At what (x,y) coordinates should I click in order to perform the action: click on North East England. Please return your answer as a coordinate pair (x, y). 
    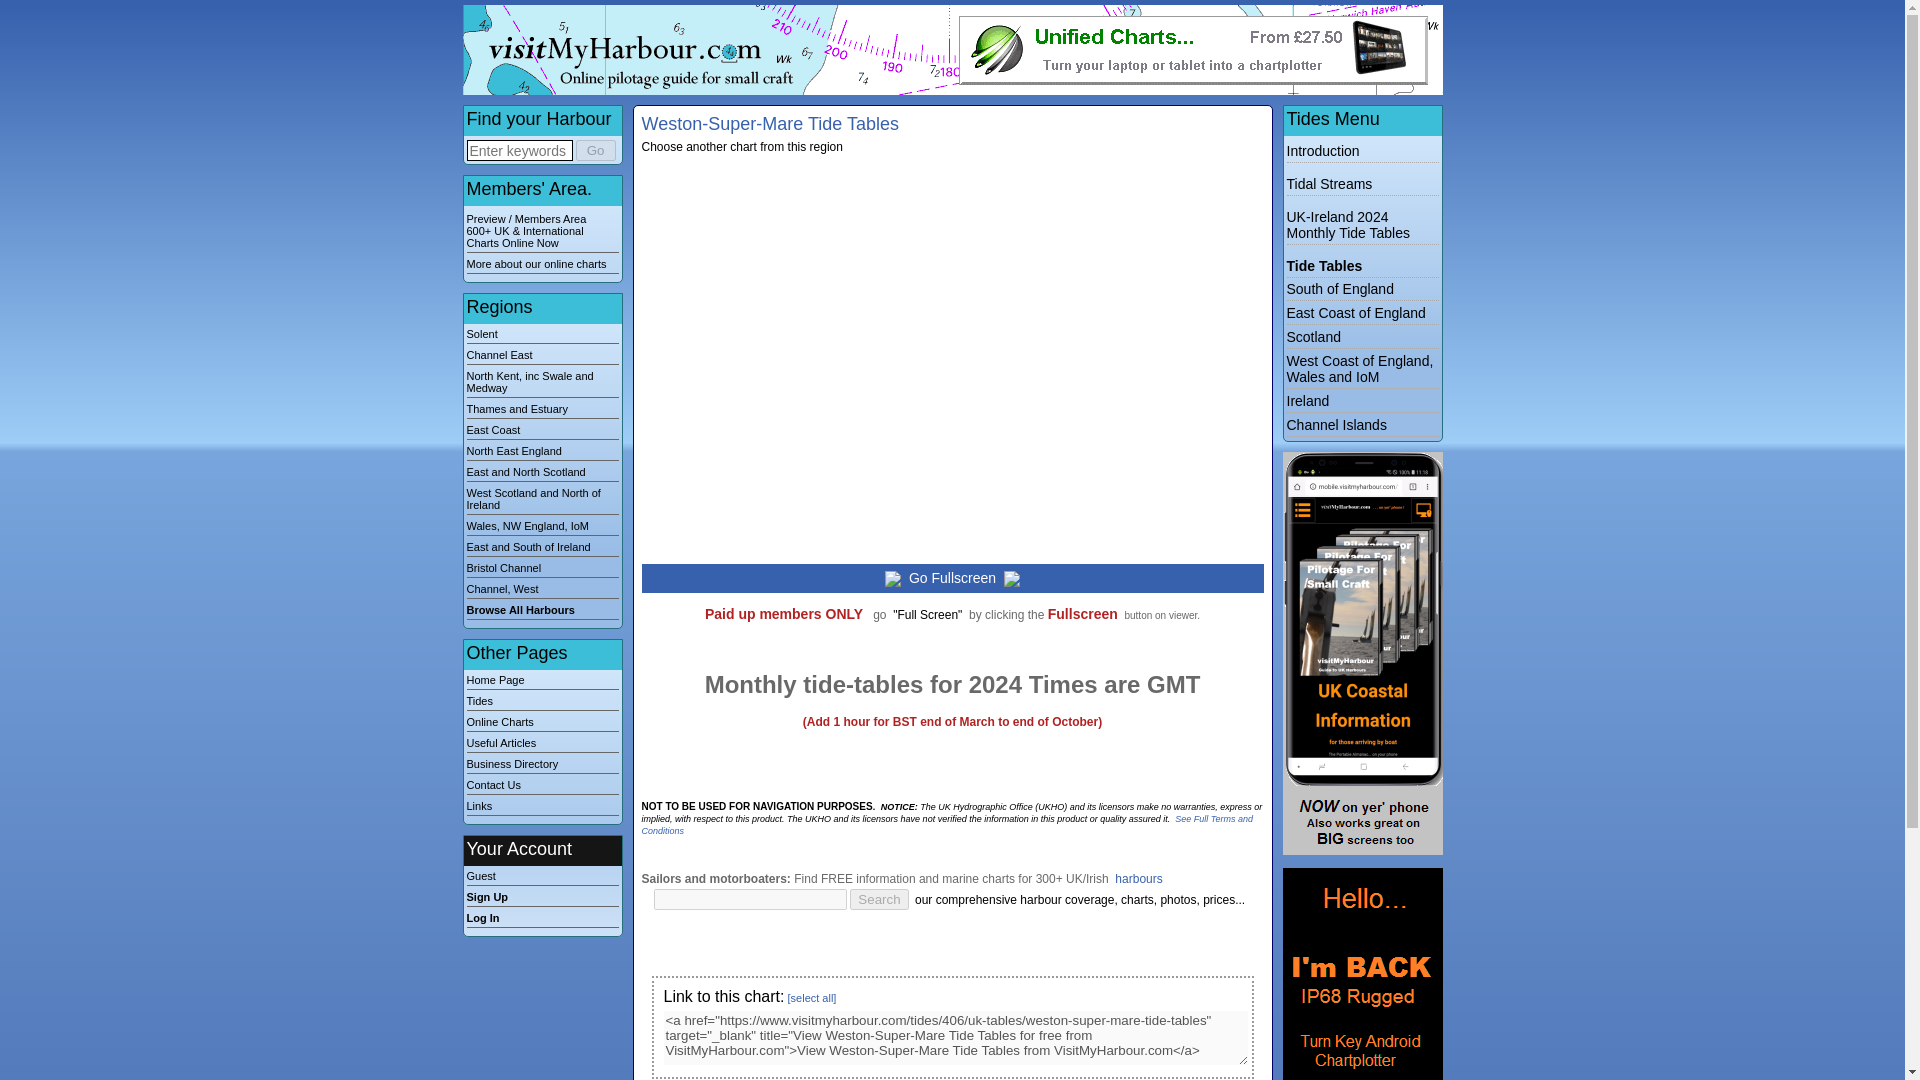
    Looking at the image, I should click on (542, 452).